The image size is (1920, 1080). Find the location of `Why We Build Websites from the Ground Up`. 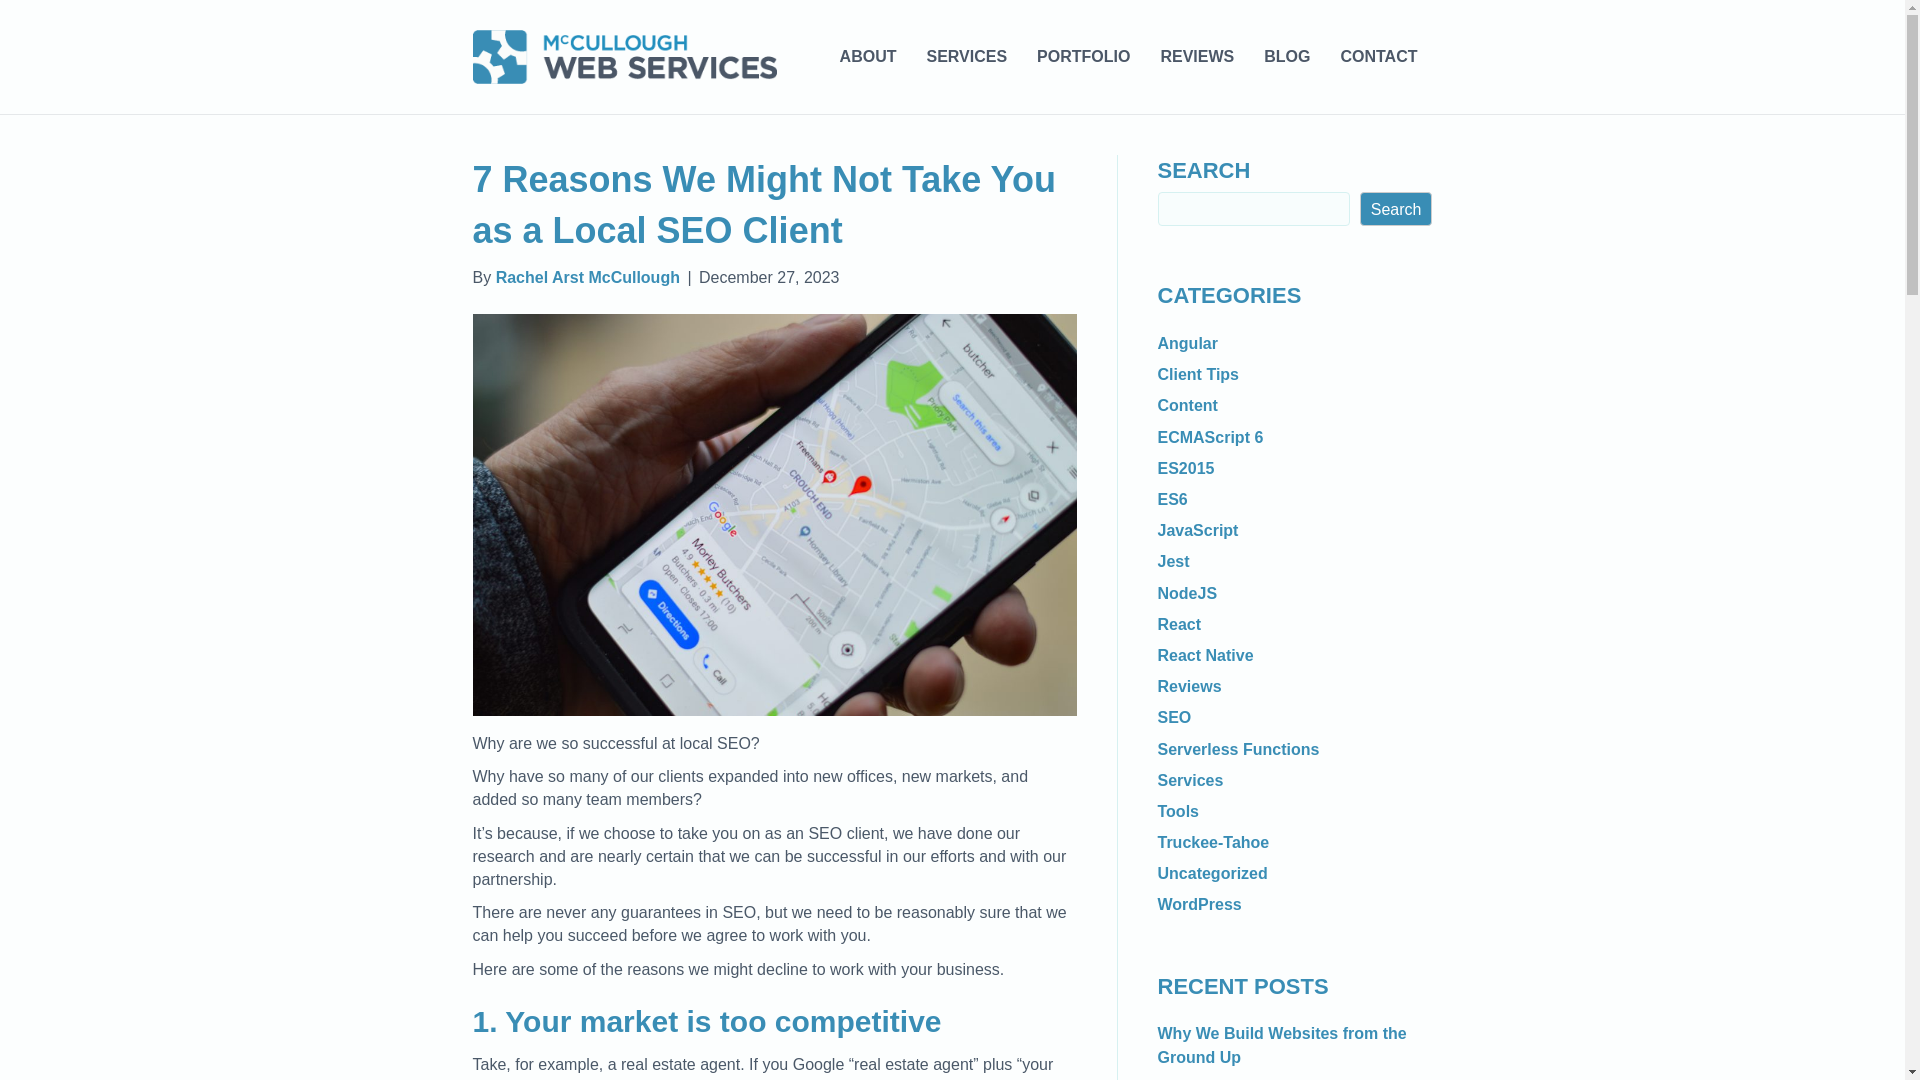

Why We Build Websites from the Ground Up is located at coordinates (1282, 1044).